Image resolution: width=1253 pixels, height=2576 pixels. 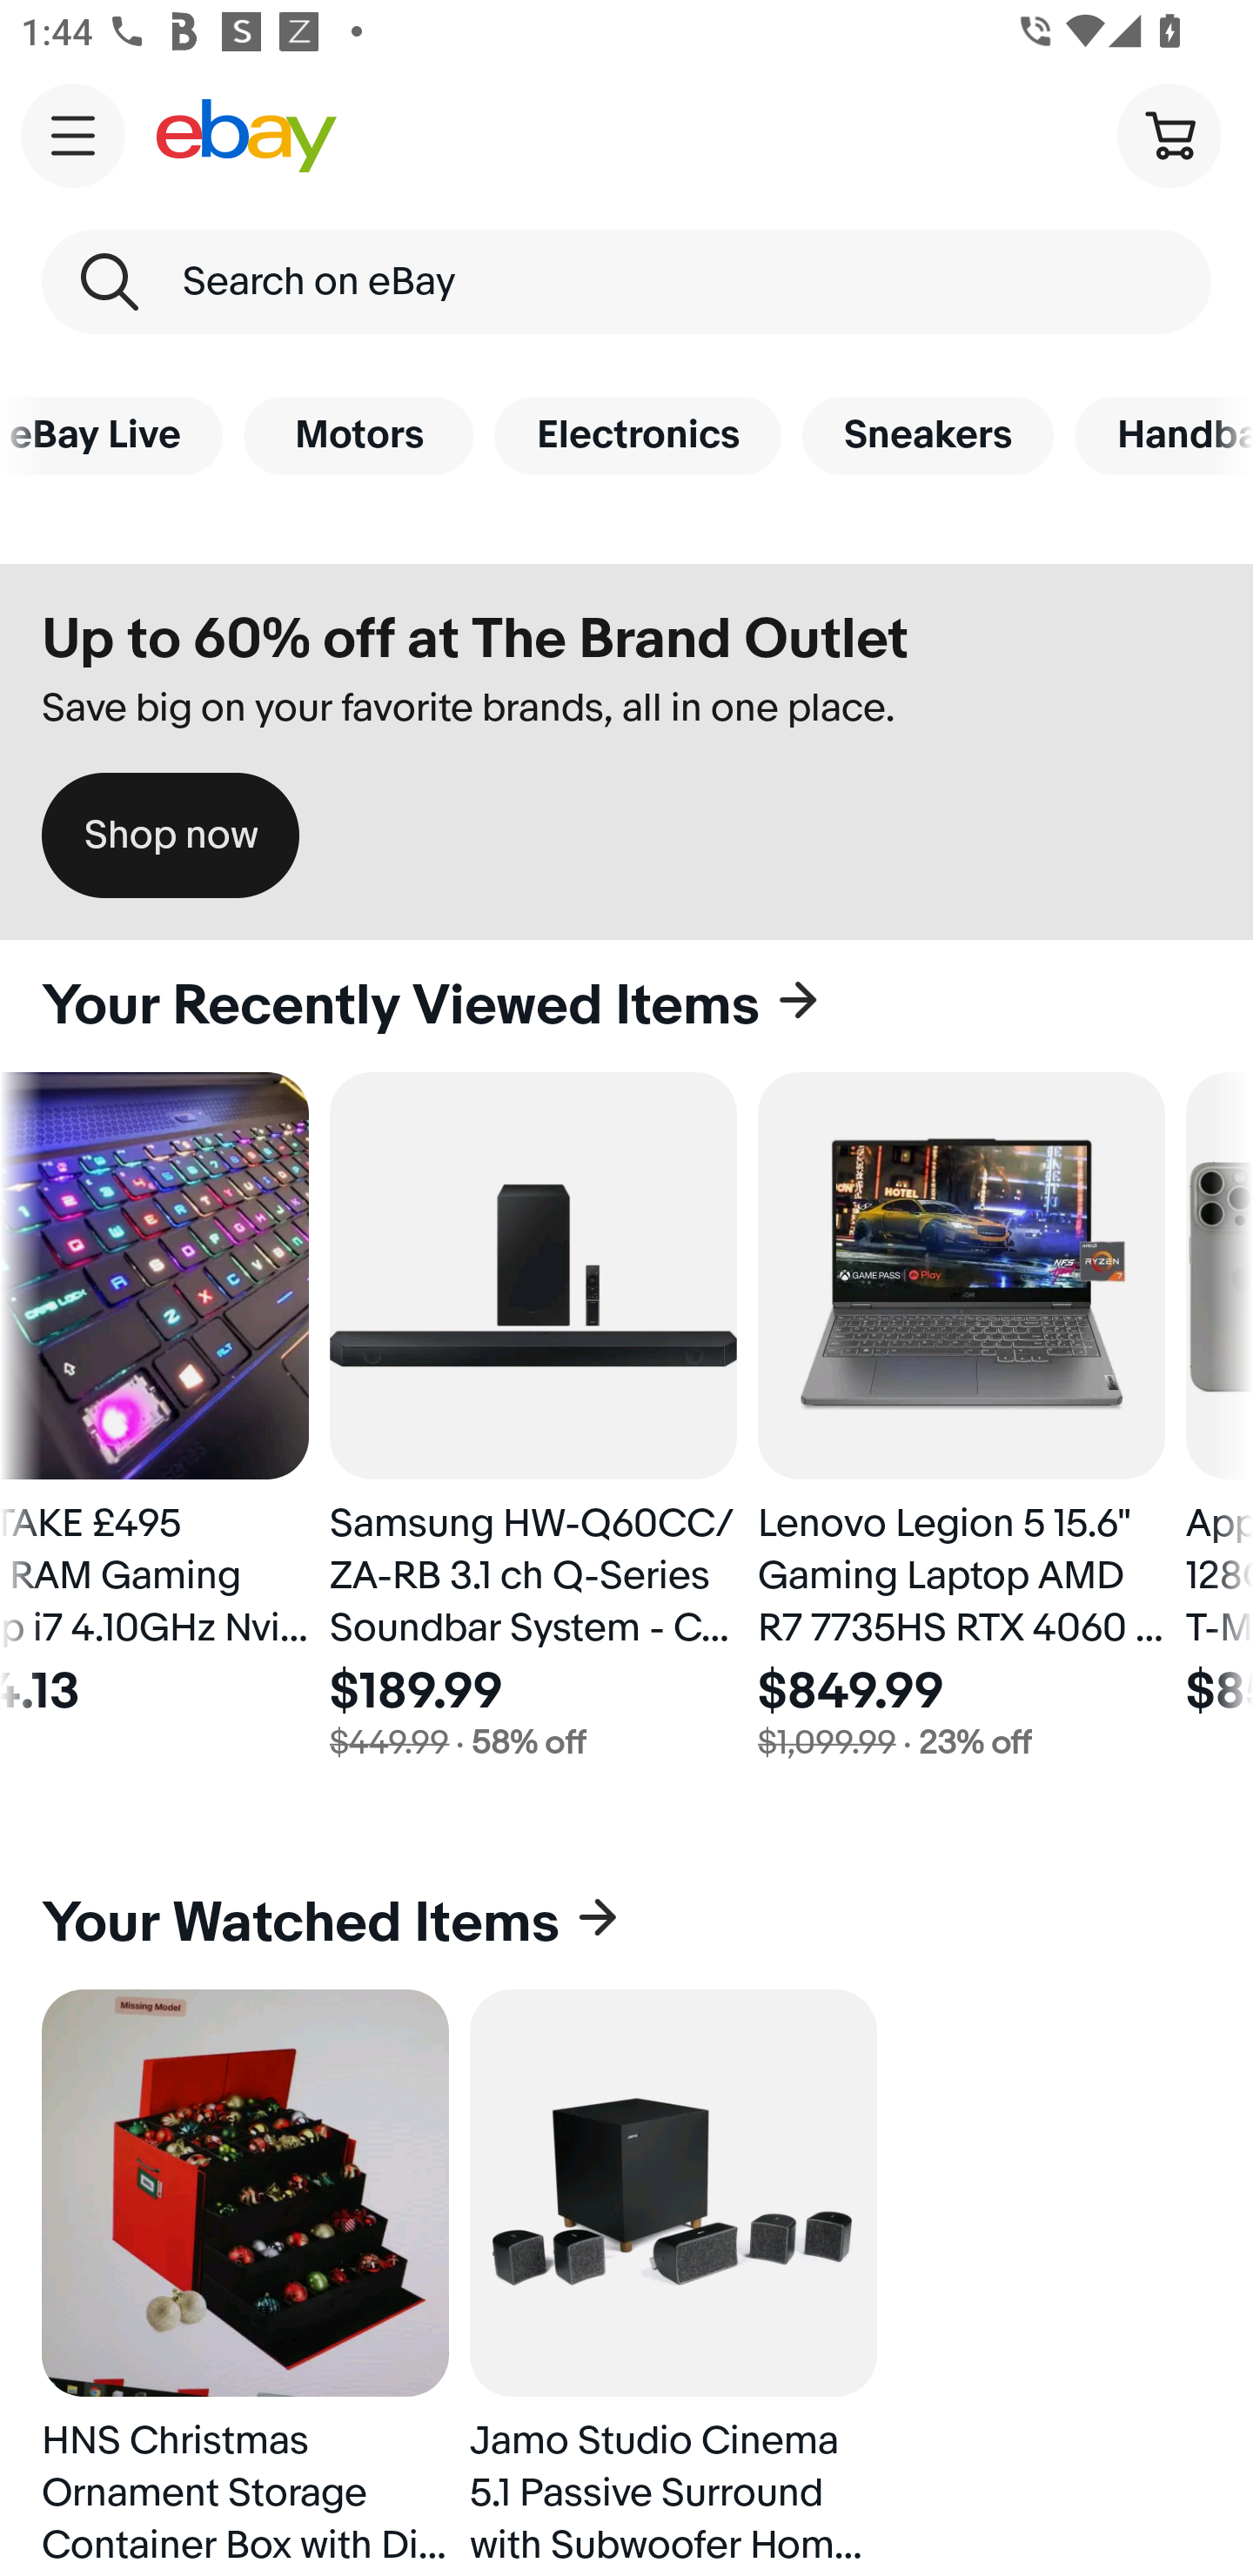 I want to click on Motors, so click(x=358, y=435).